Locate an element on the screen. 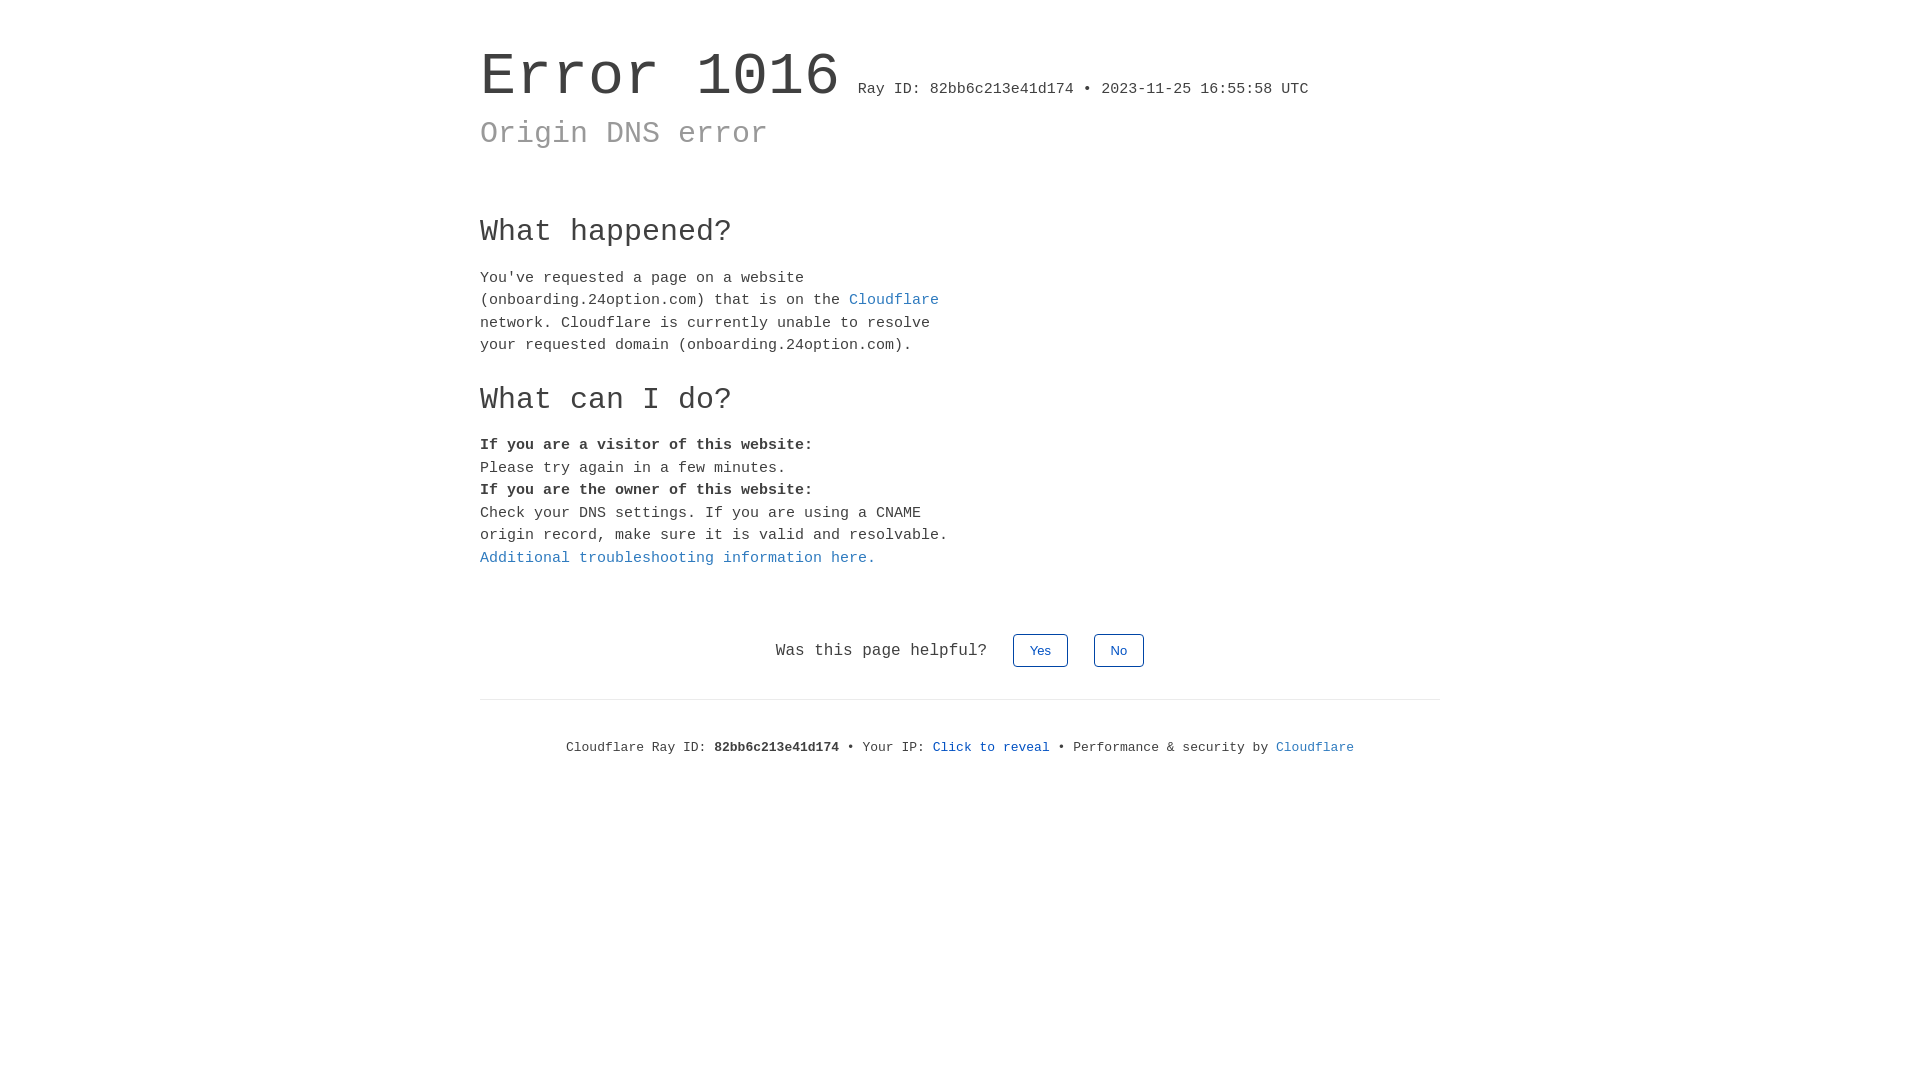  Additional troubleshooting information here. is located at coordinates (678, 558).